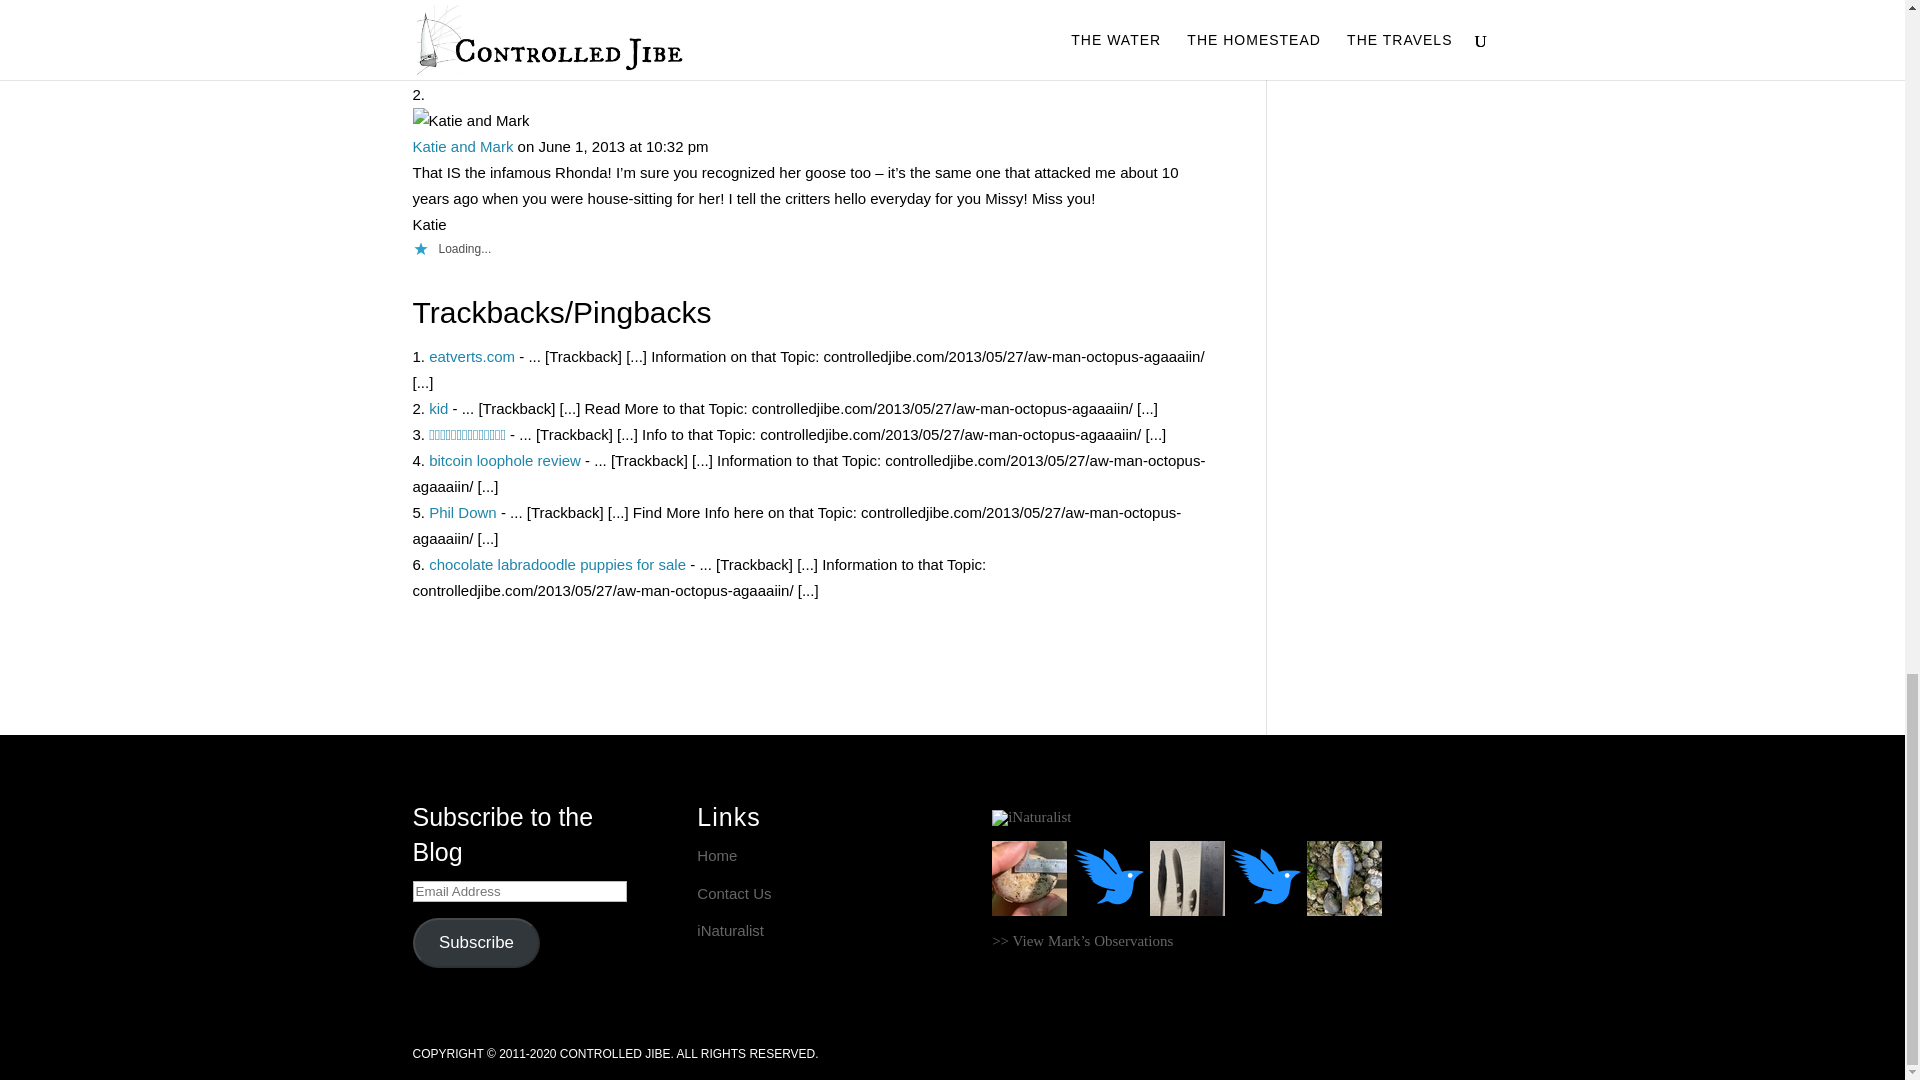  Describe the element at coordinates (734, 892) in the screenshot. I see `Contact Us` at that location.